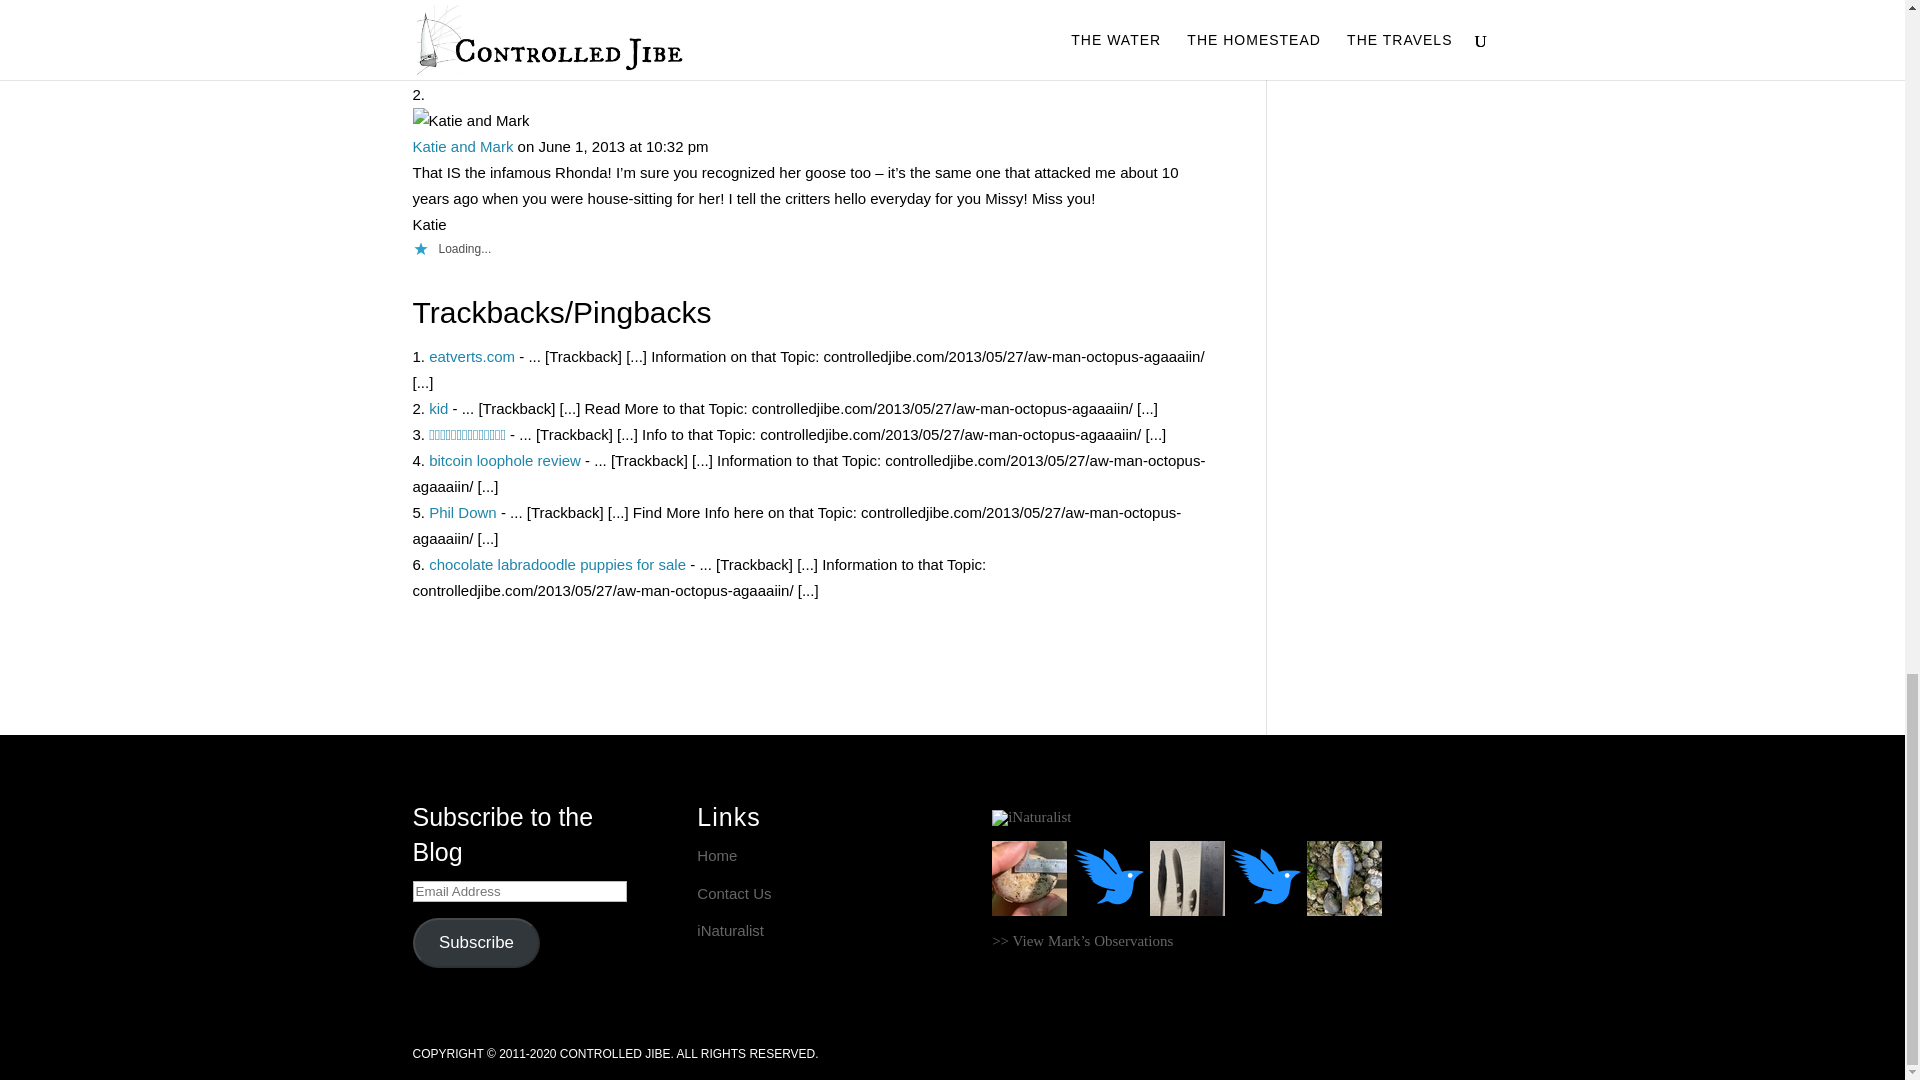  Describe the element at coordinates (734, 892) in the screenshot. I see `Contact Us` at that location.